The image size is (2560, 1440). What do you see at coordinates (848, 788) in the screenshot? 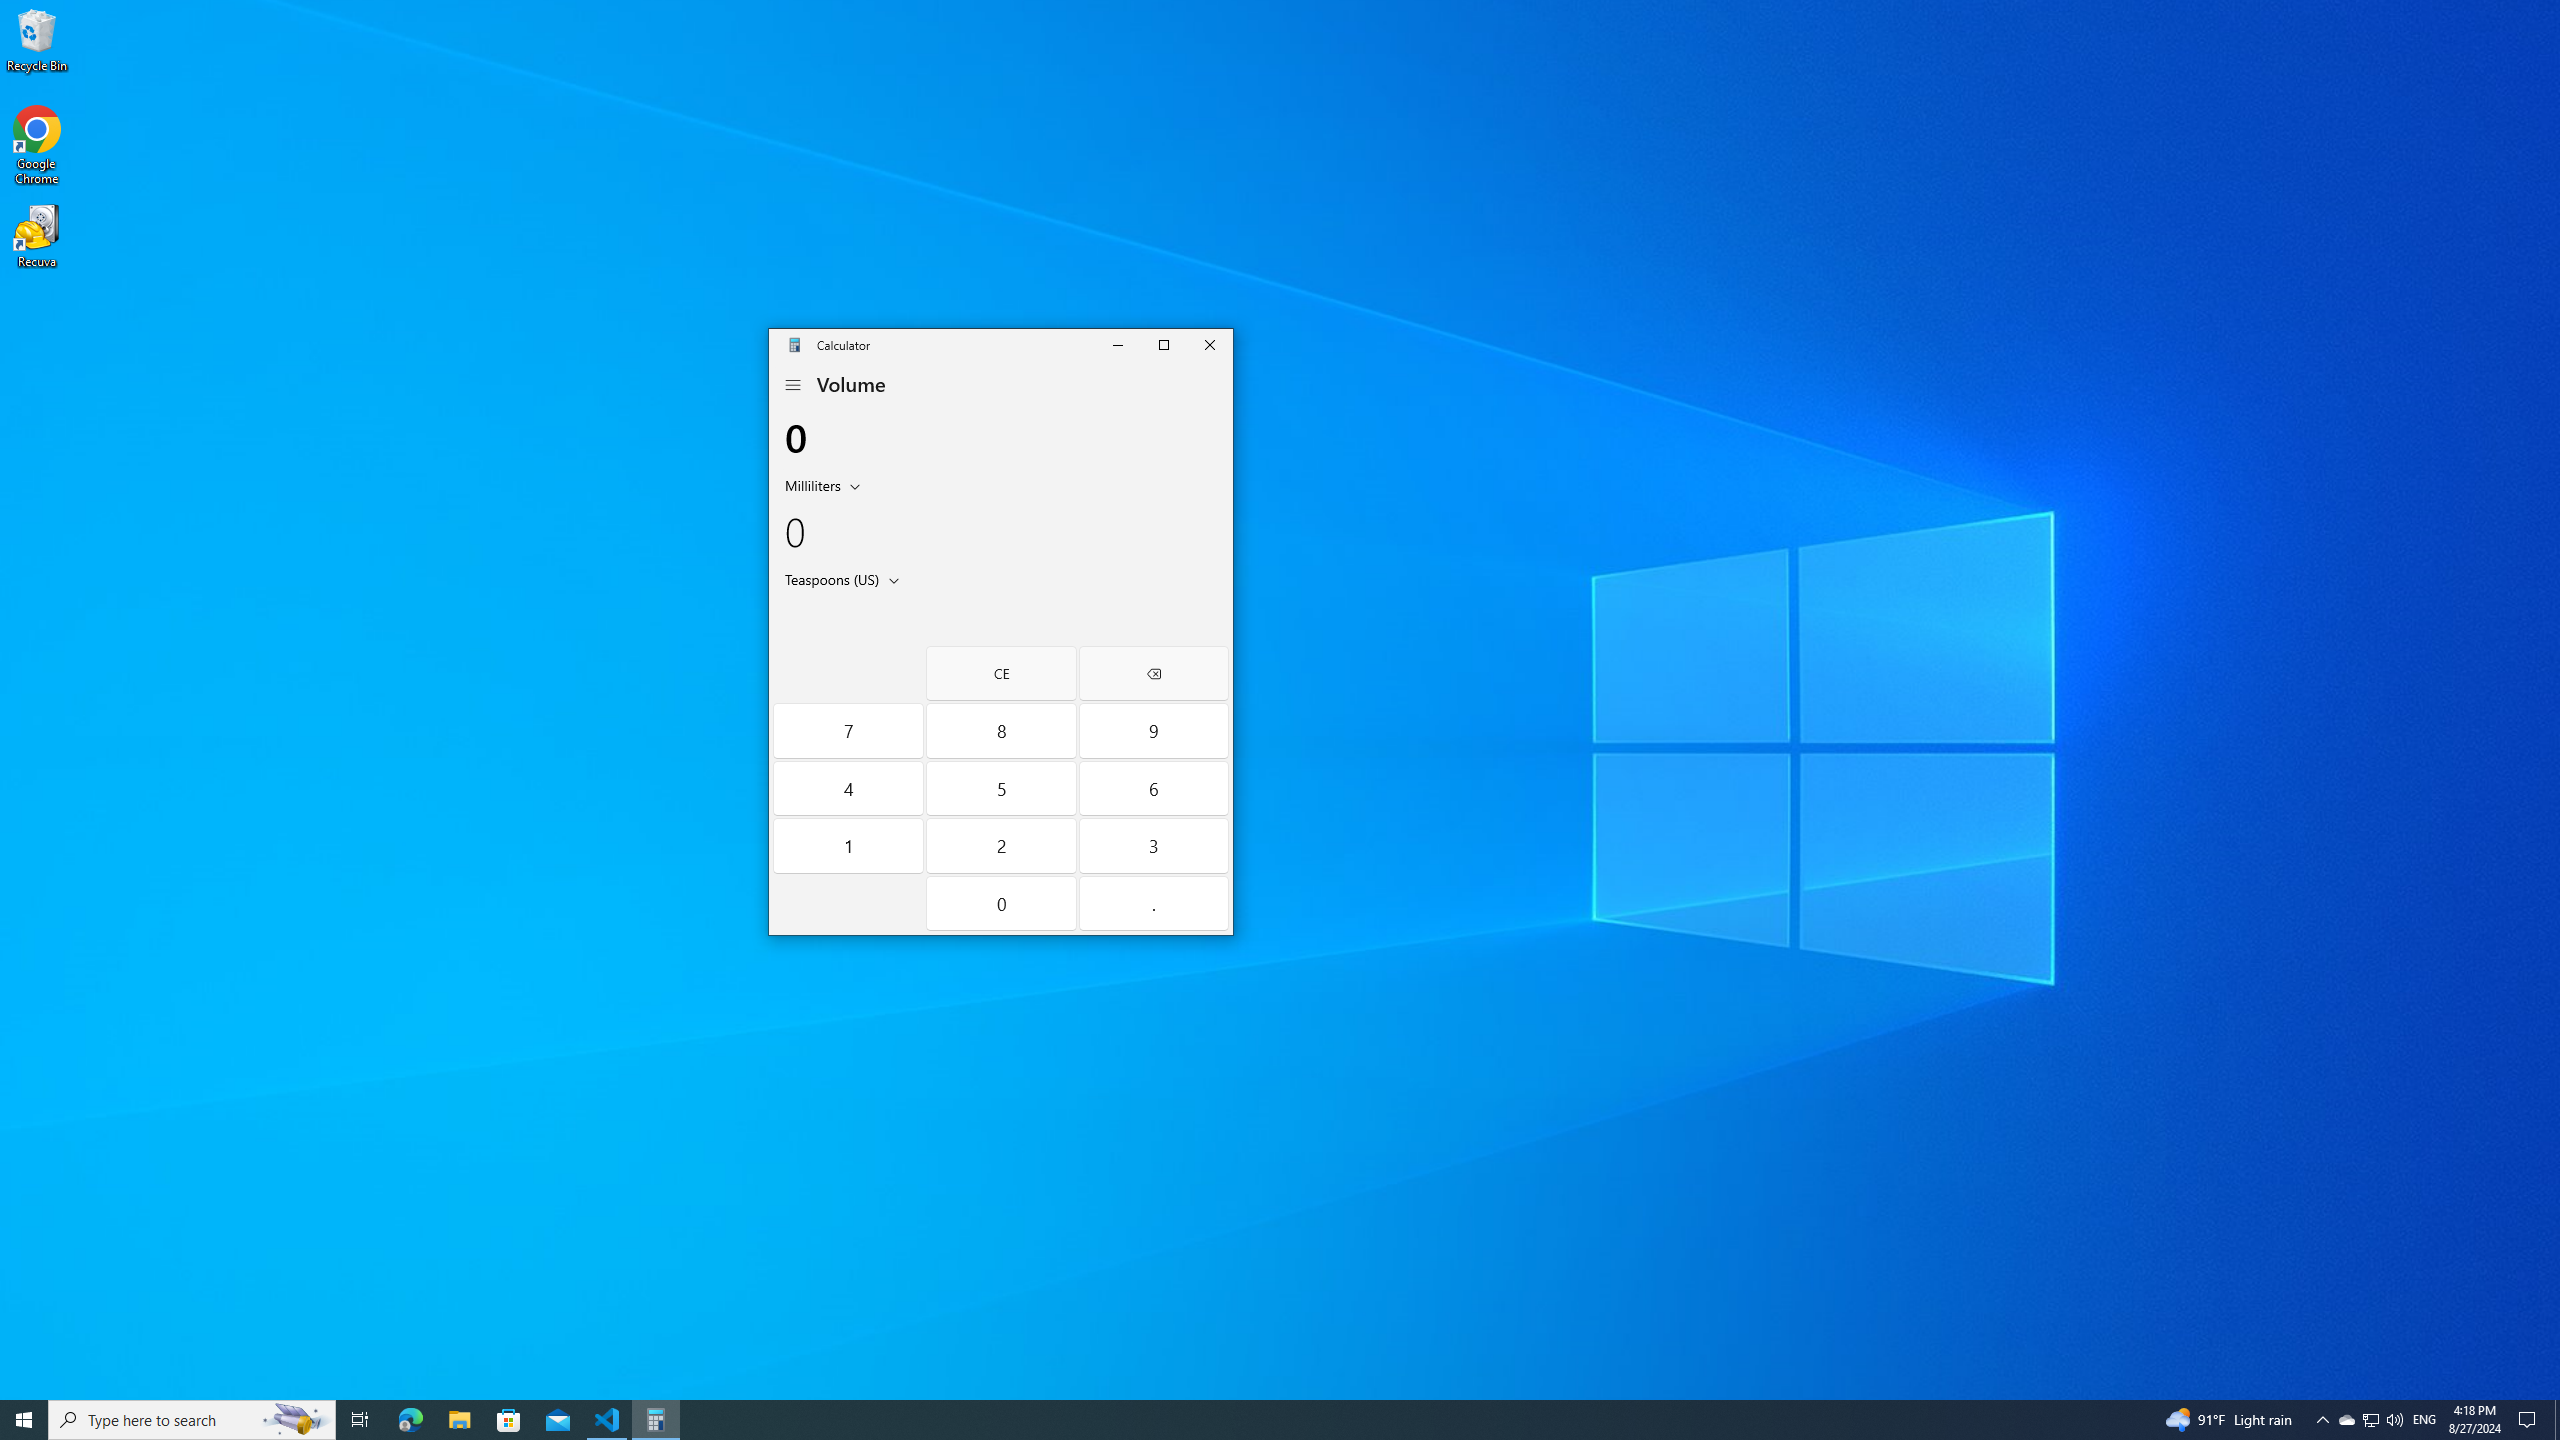
I see `Four` at bounding box center [848, 788].